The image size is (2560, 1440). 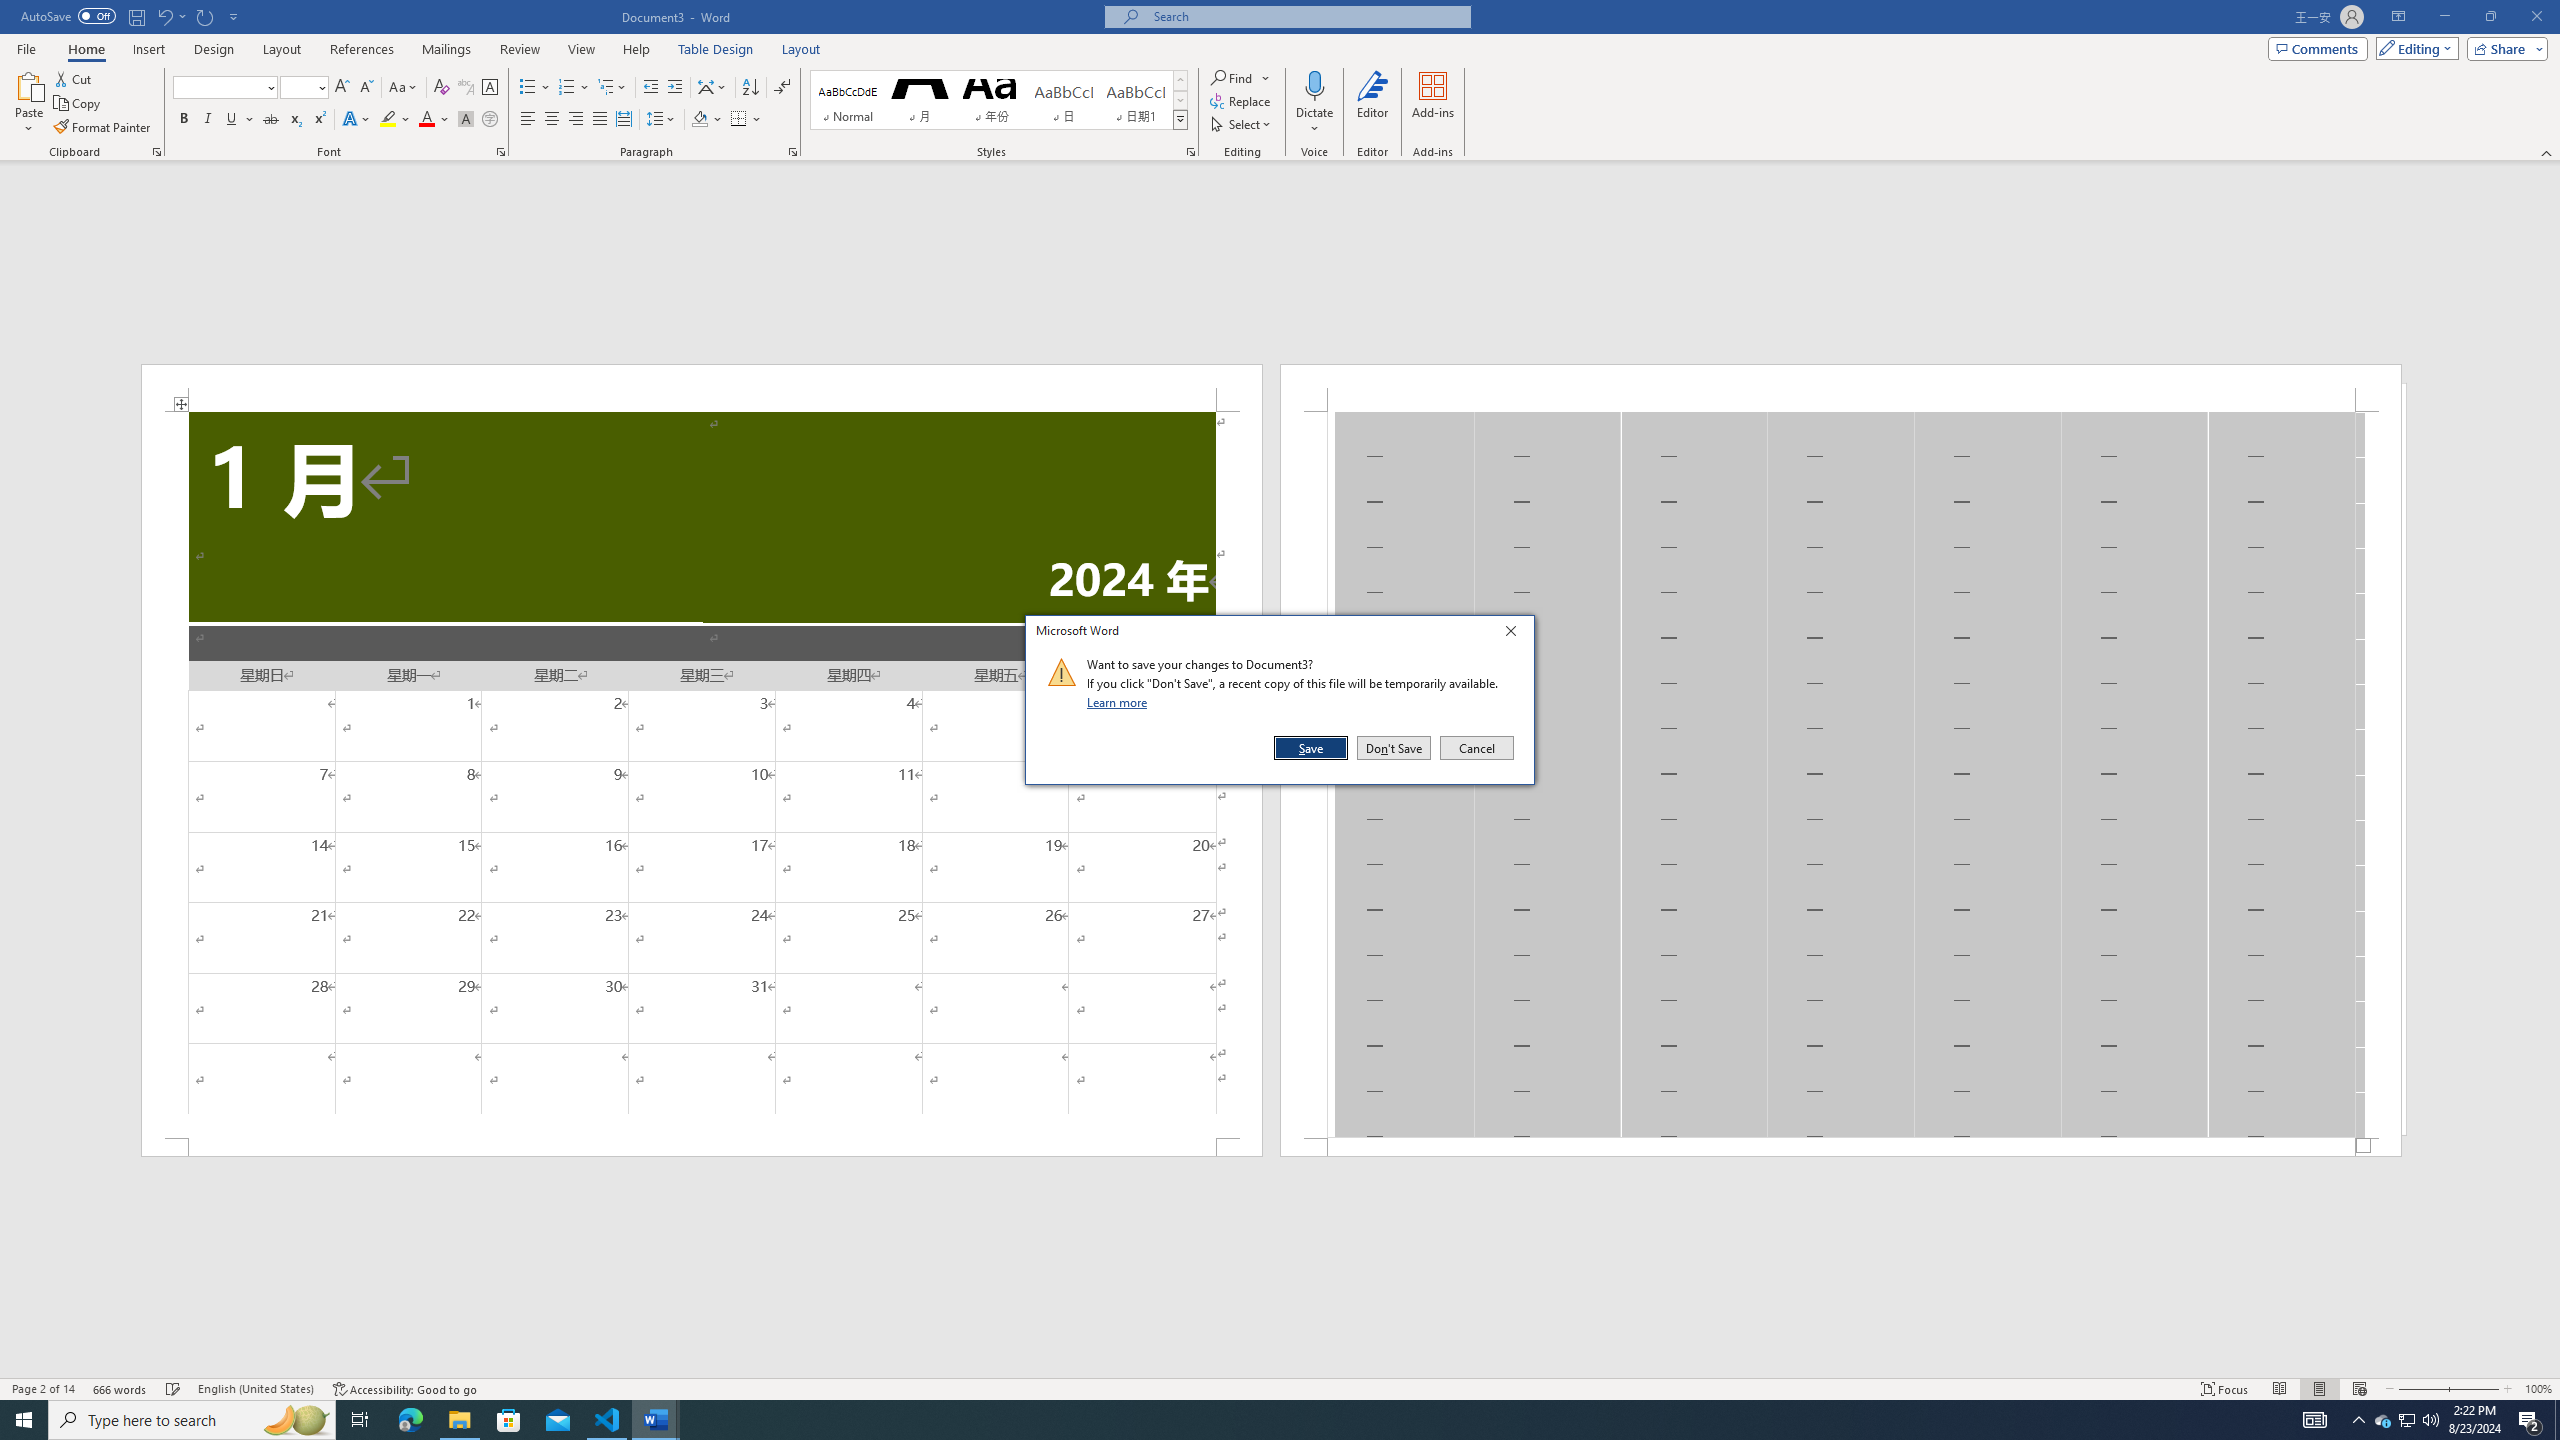 I want to click on Undo Apply Quick Style, so click(x=164, y=16).